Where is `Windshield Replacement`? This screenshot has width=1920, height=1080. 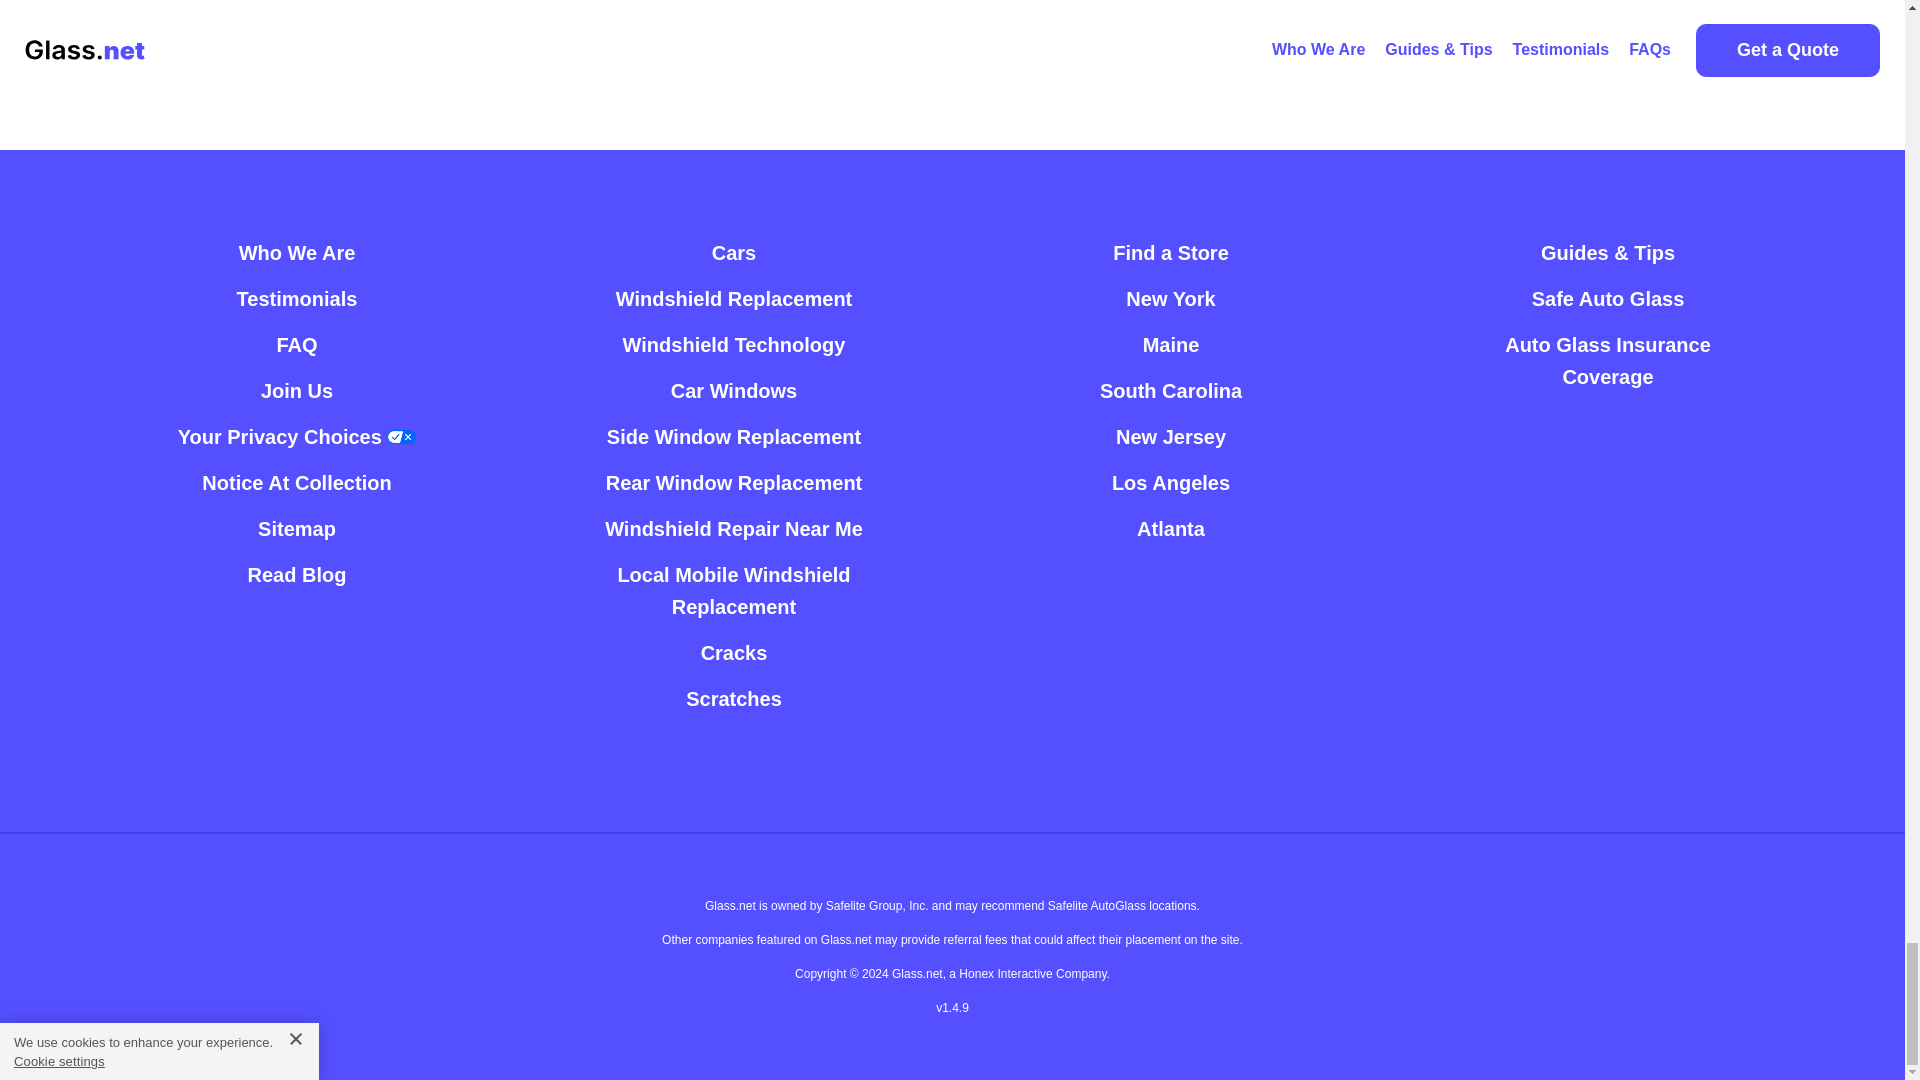
Windshield Replacement is located at coordinates (734, 298).